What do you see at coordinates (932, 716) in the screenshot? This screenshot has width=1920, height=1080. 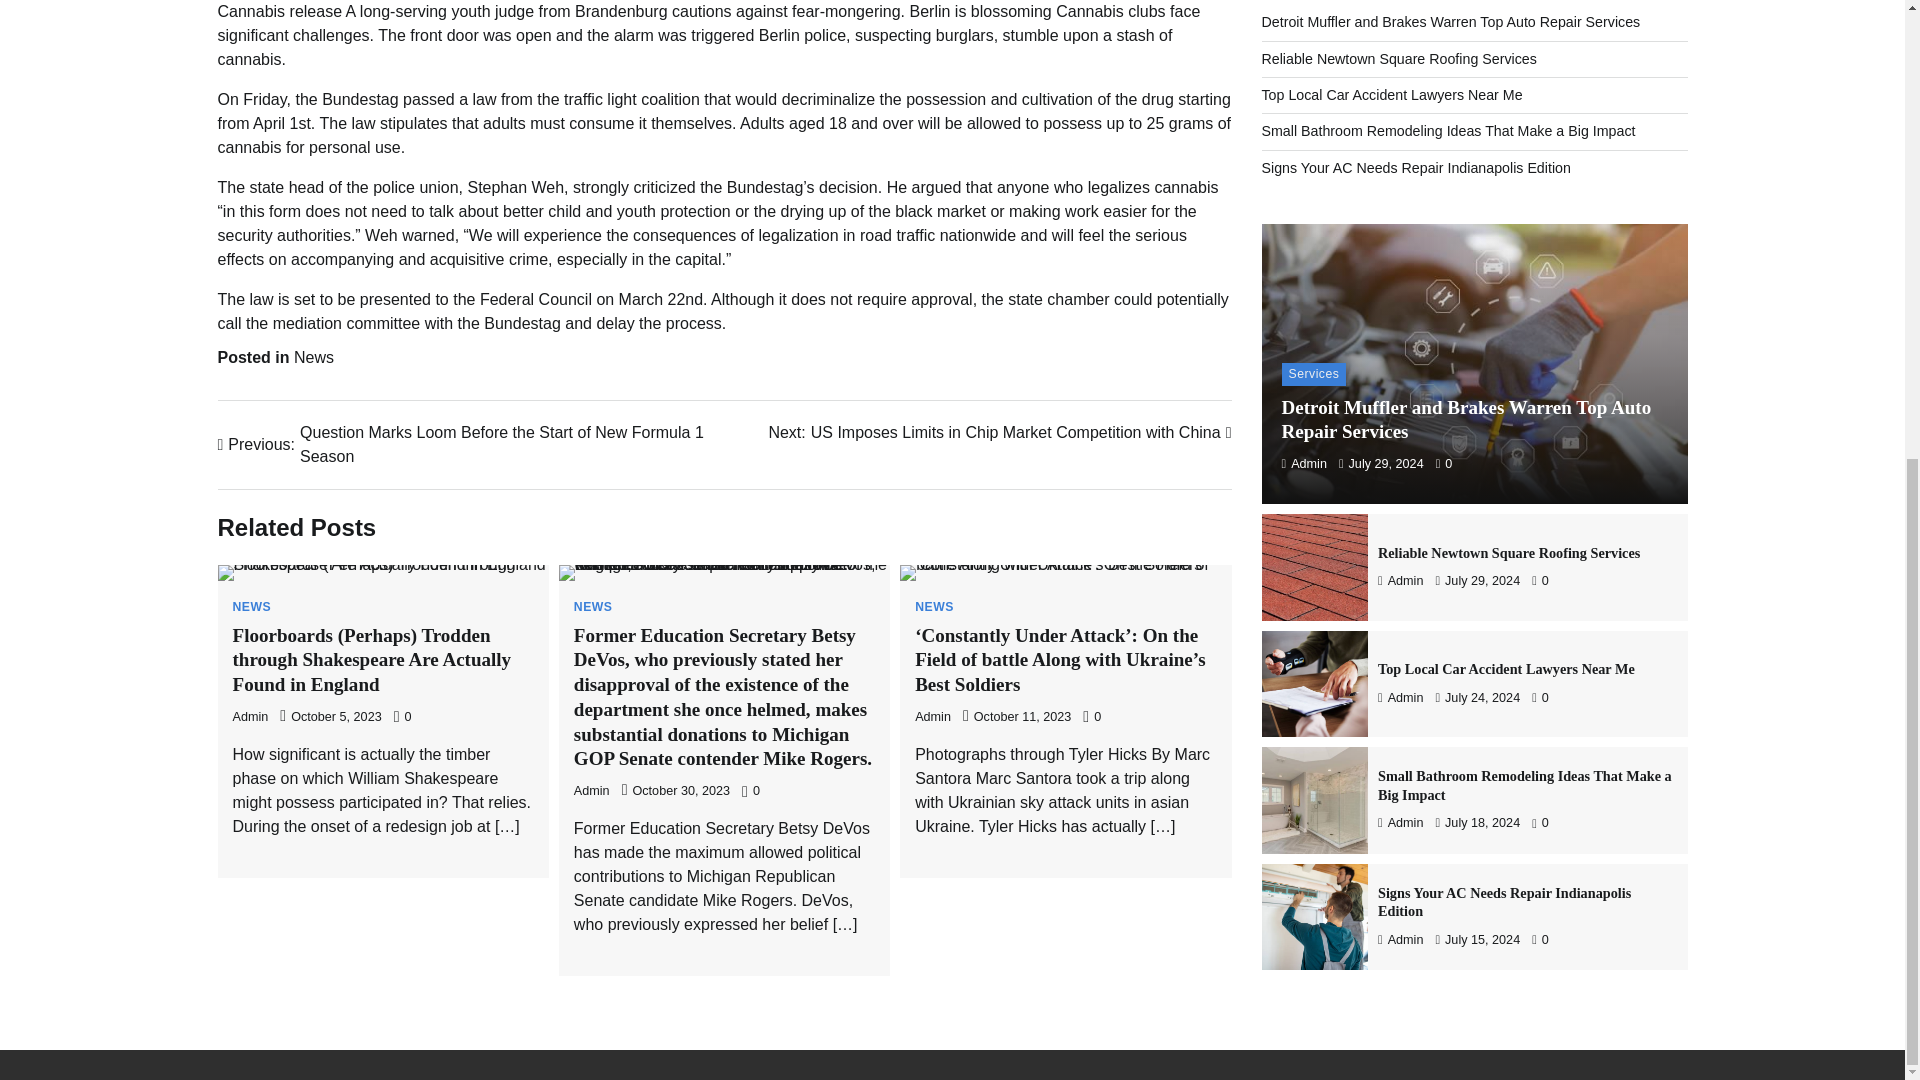 I see `Admin` at bounding box center [932, 716].